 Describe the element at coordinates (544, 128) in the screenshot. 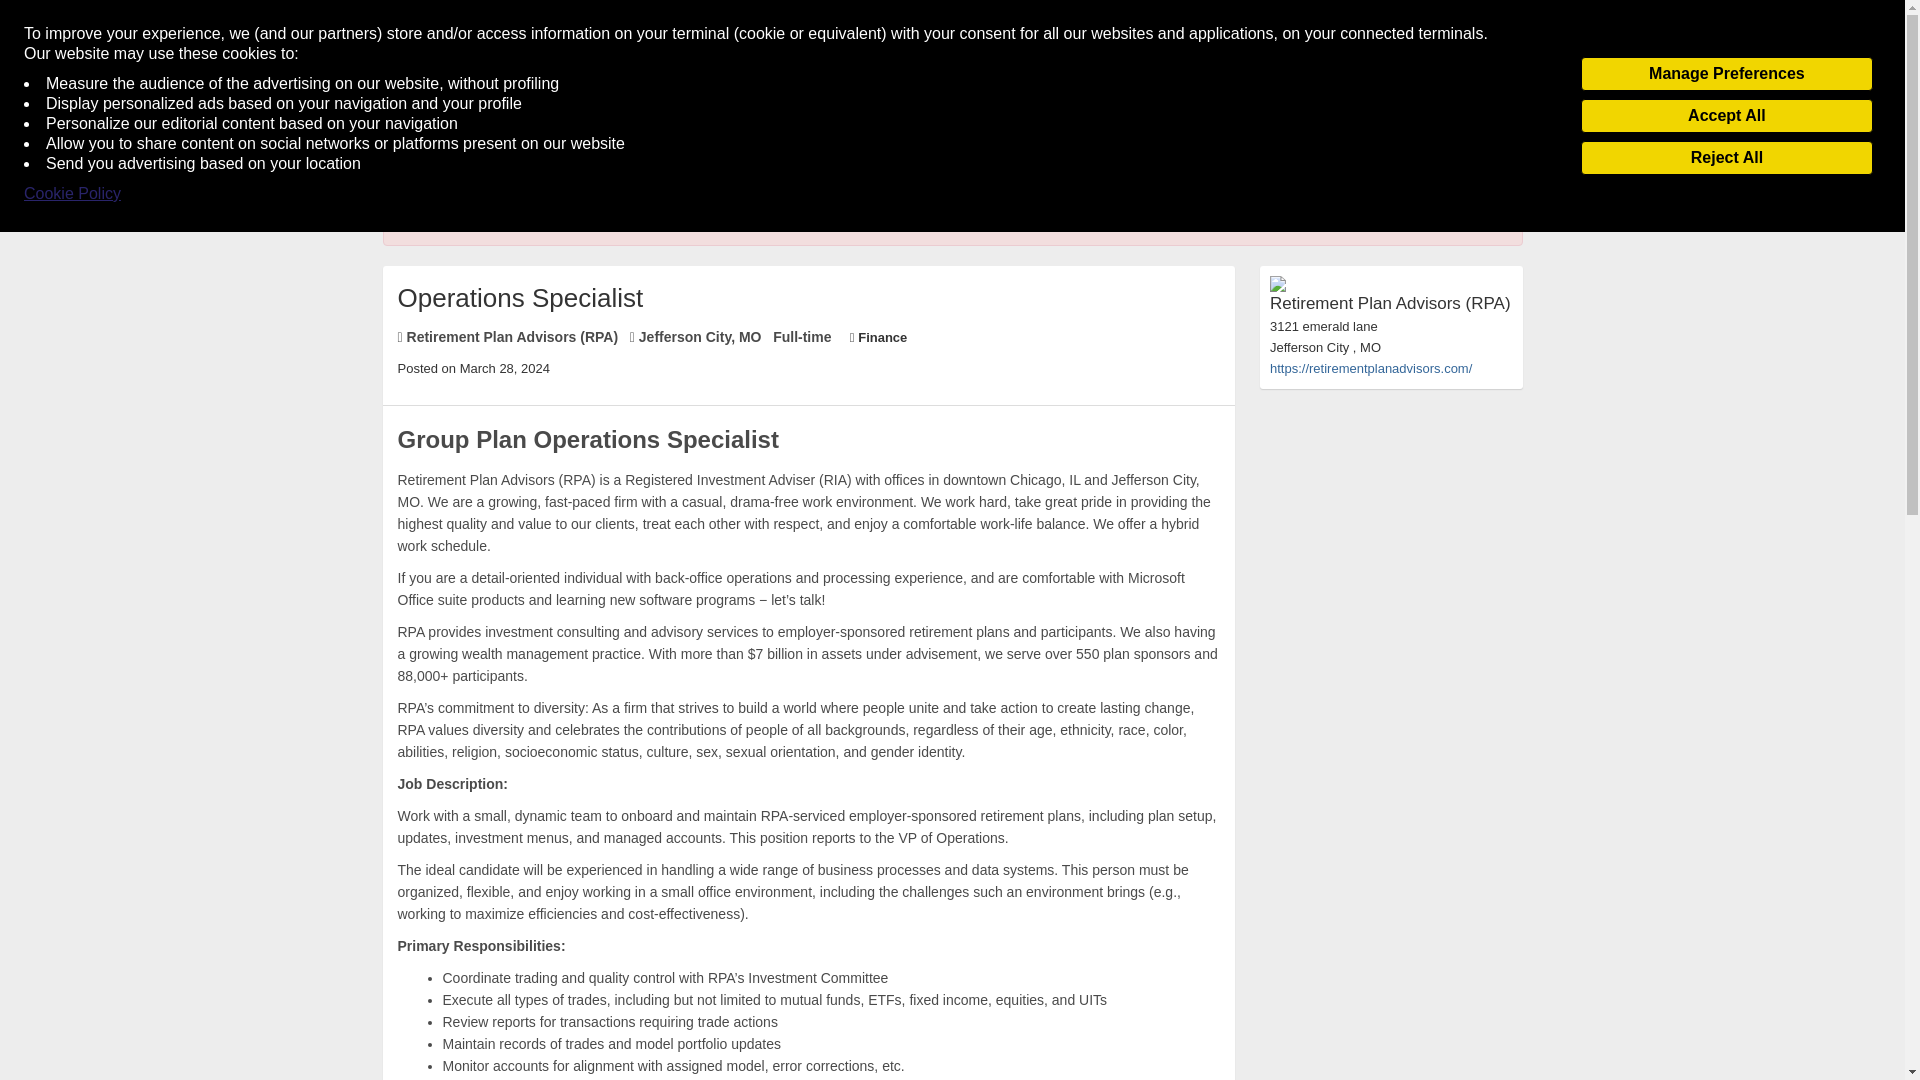

I see `Get Job Alerts` at that location.